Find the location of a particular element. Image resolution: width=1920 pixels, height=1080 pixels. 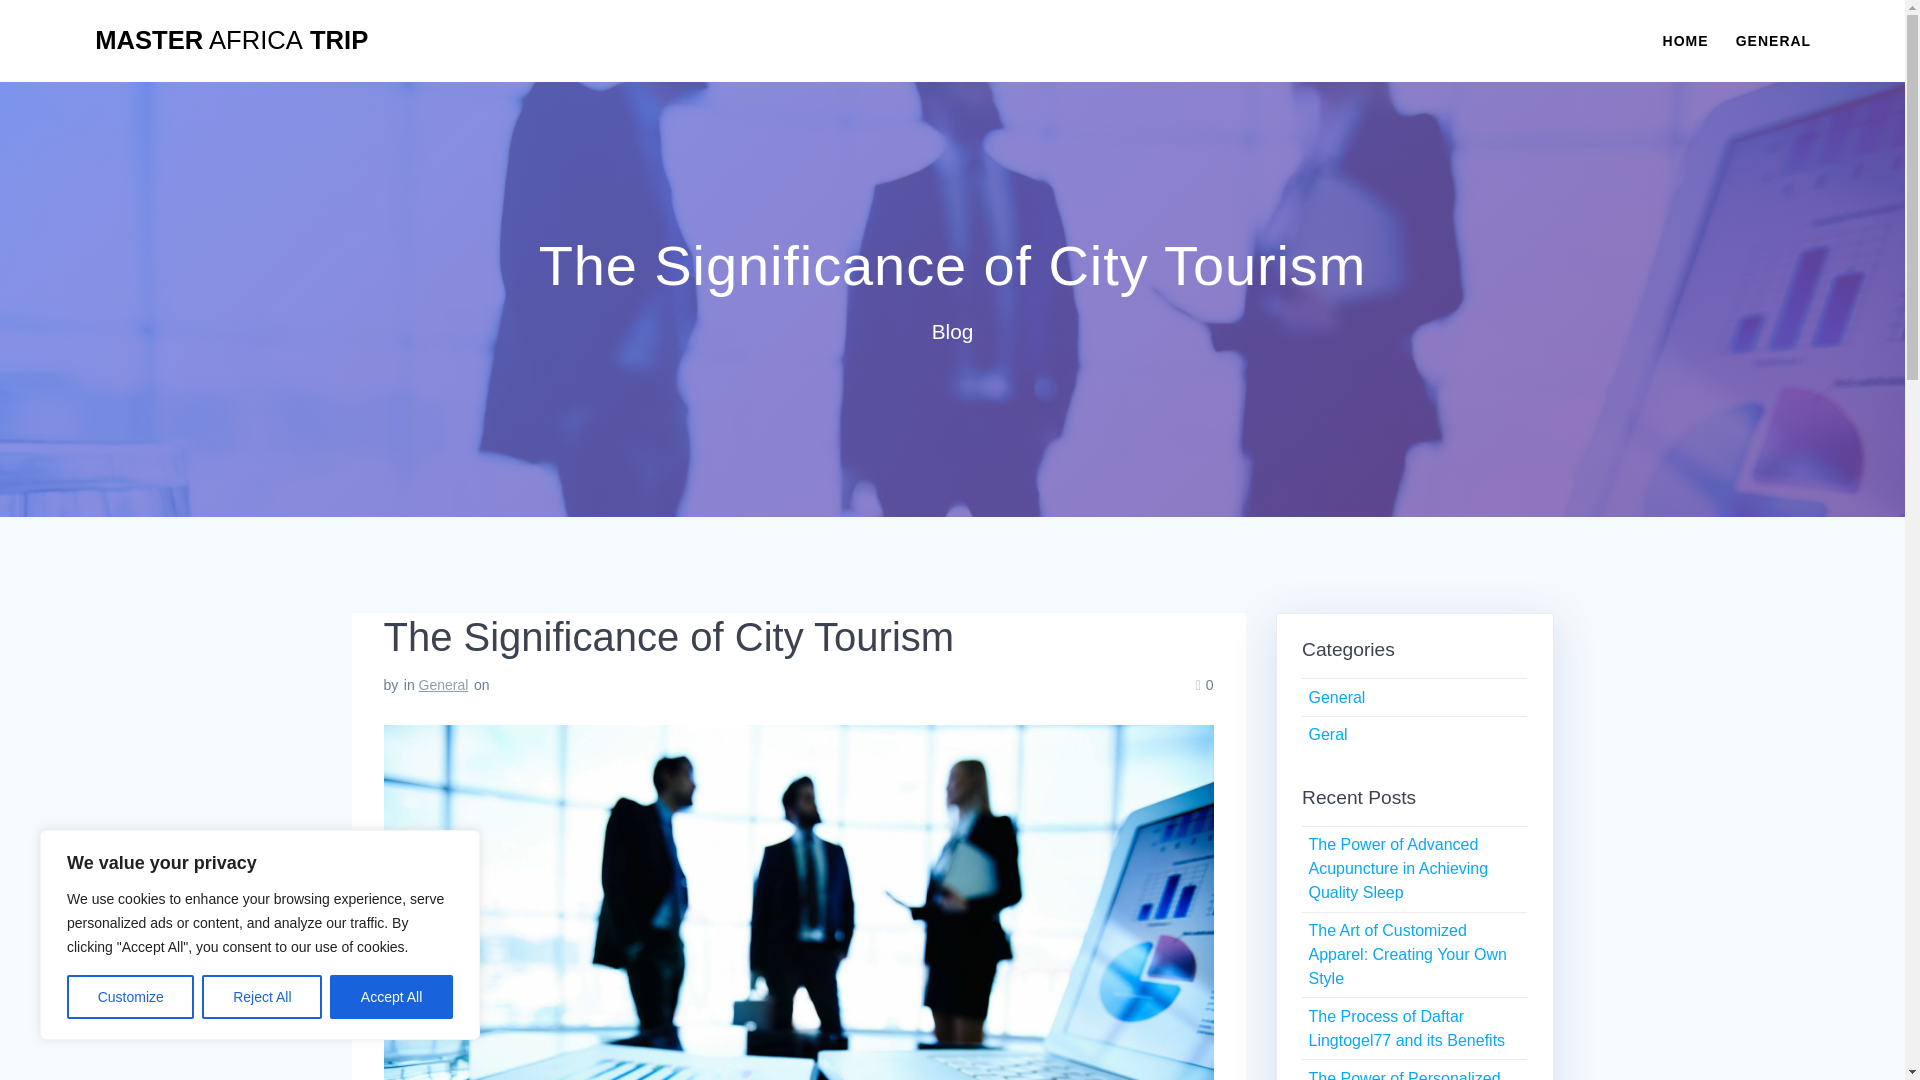

GENERAL is located at coordinates (1772, 40).